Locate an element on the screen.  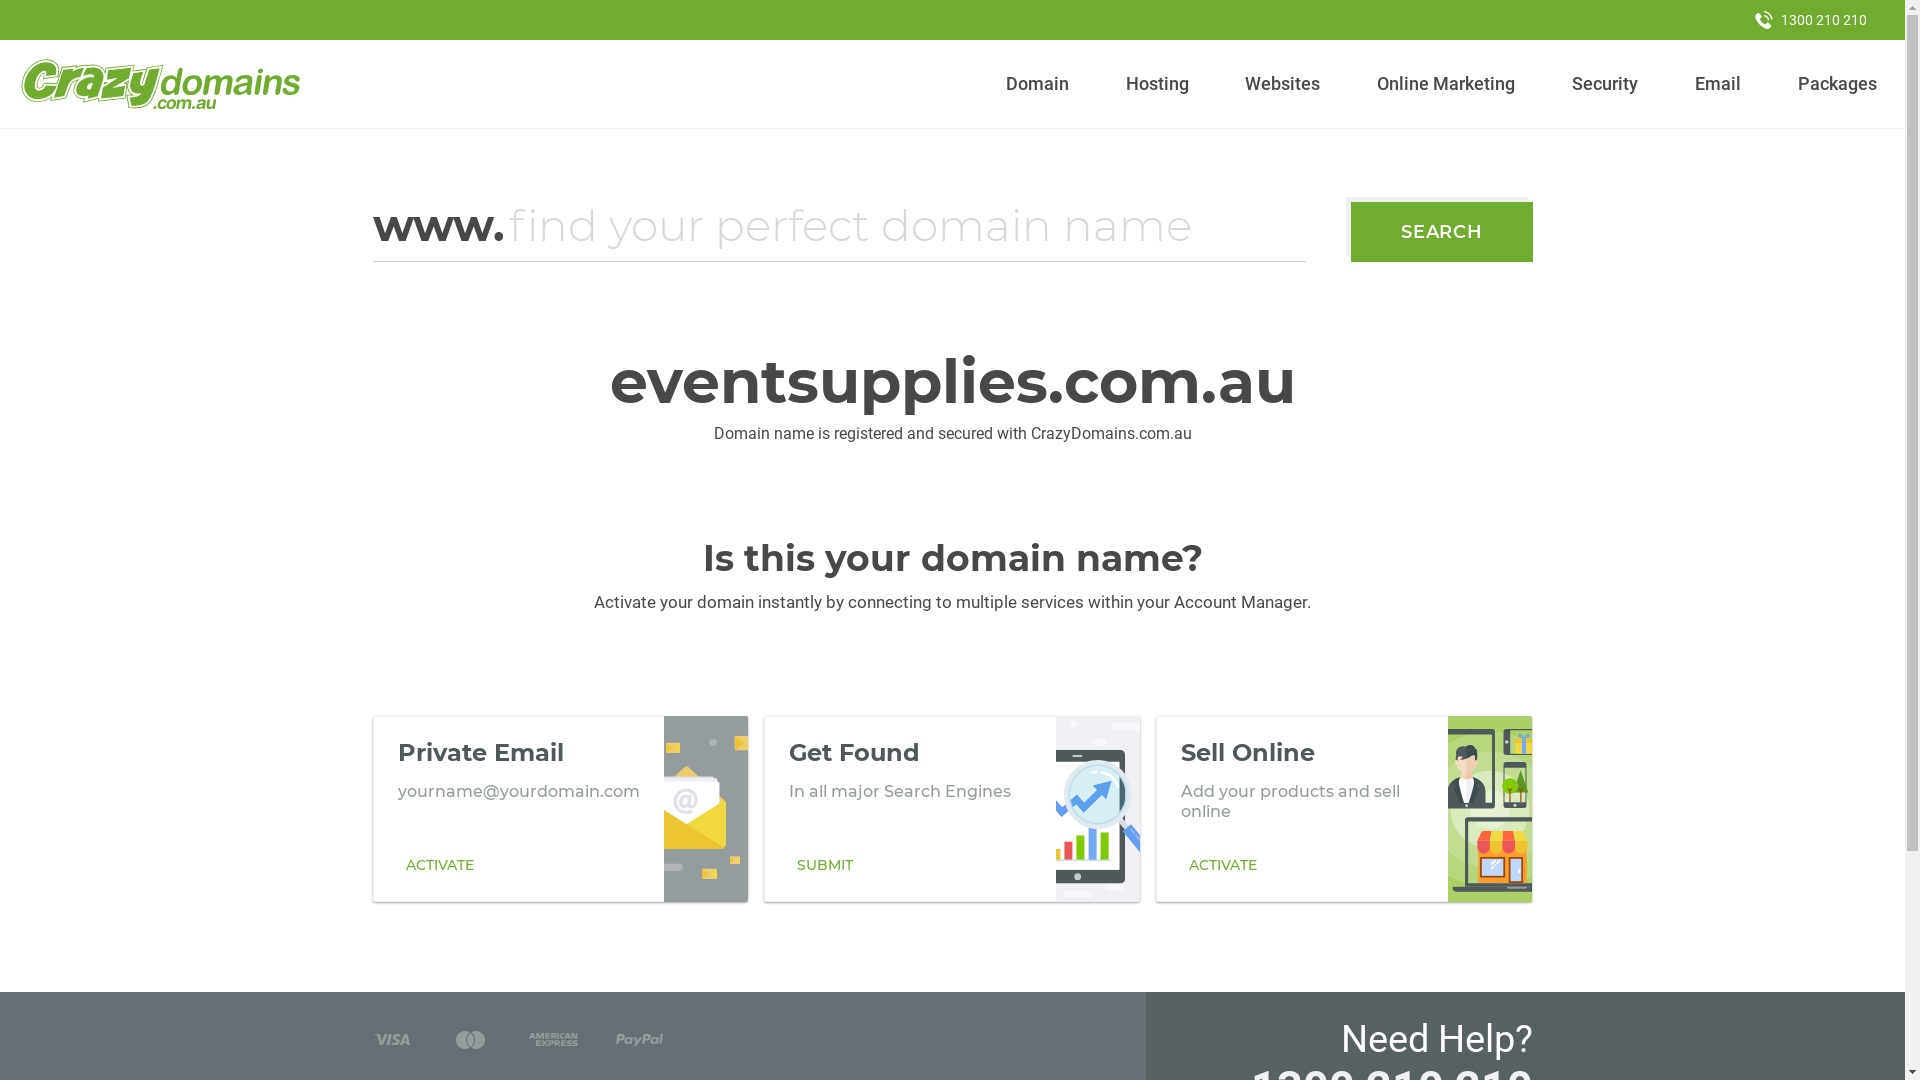
Get Found
In all major Search Engines
SUBMIT is located at coordinates (952, 809).